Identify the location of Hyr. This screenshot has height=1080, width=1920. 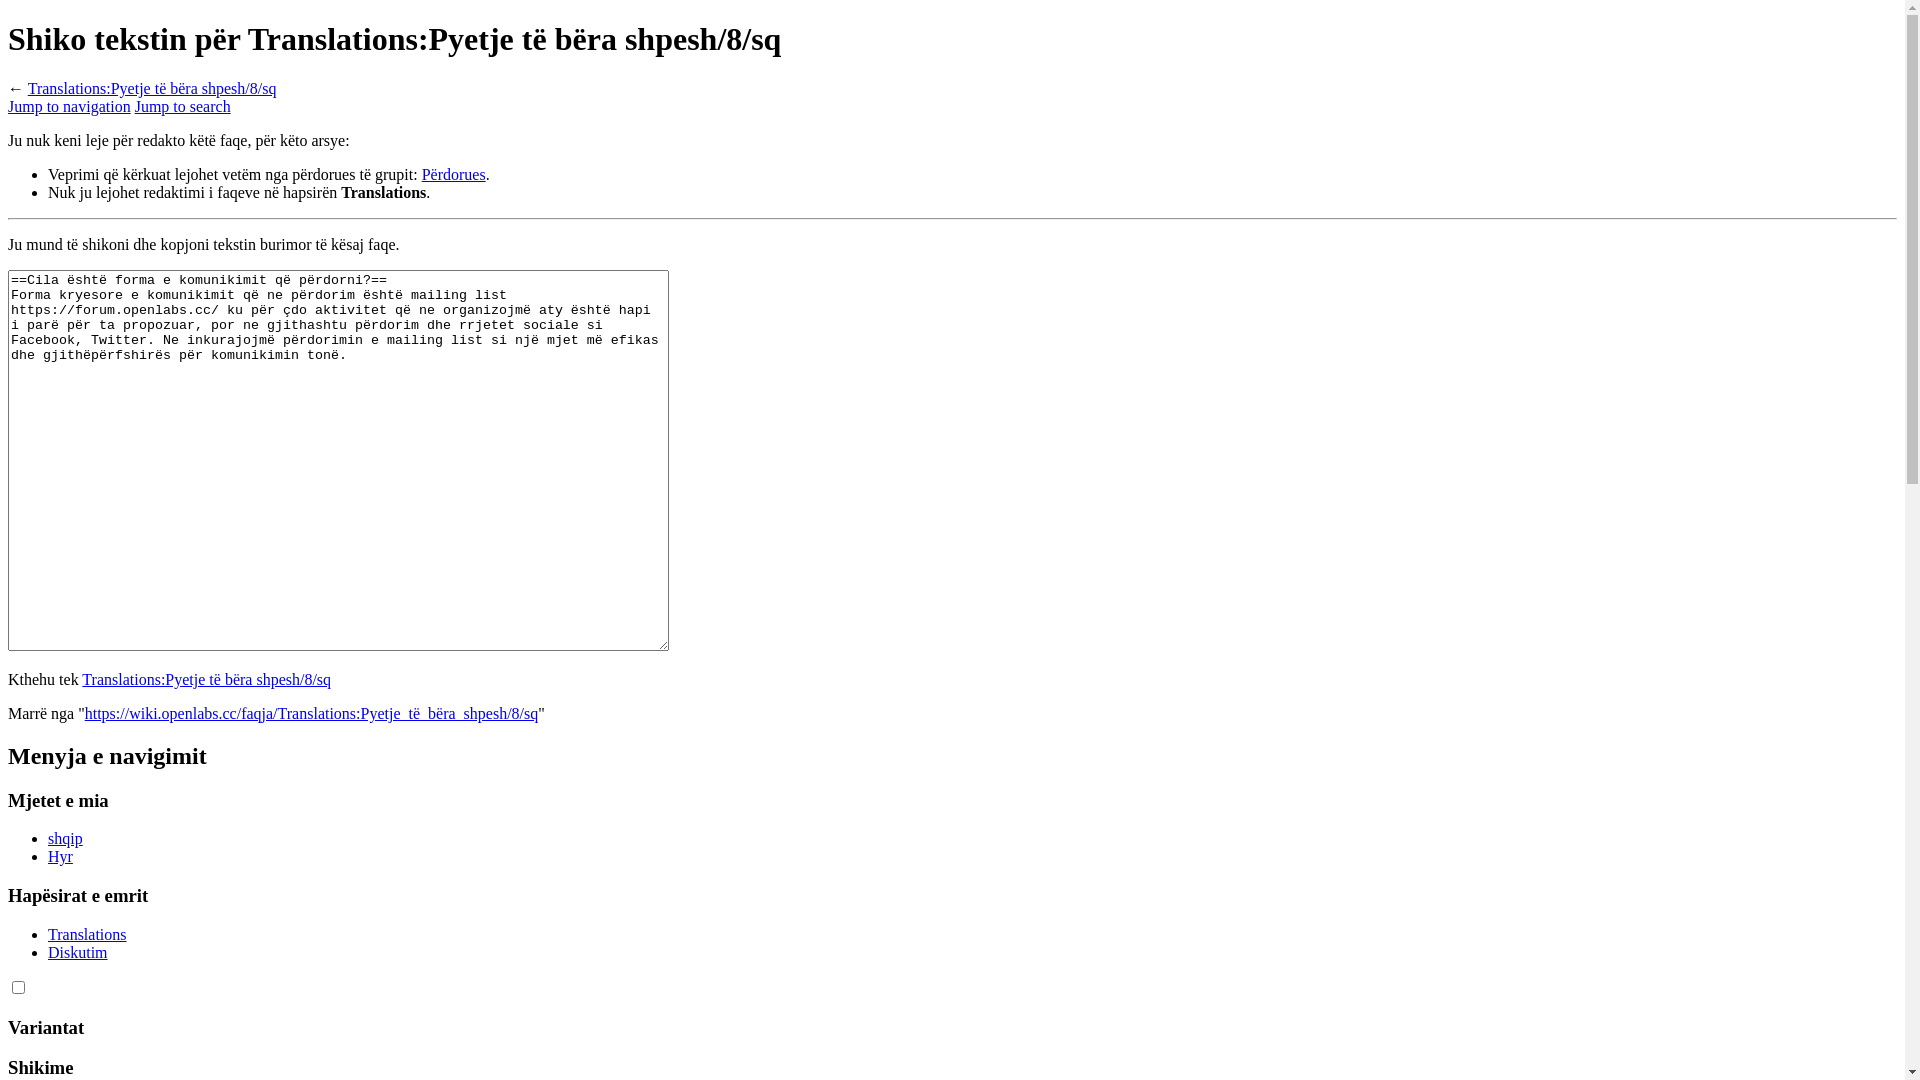
(60, 856).